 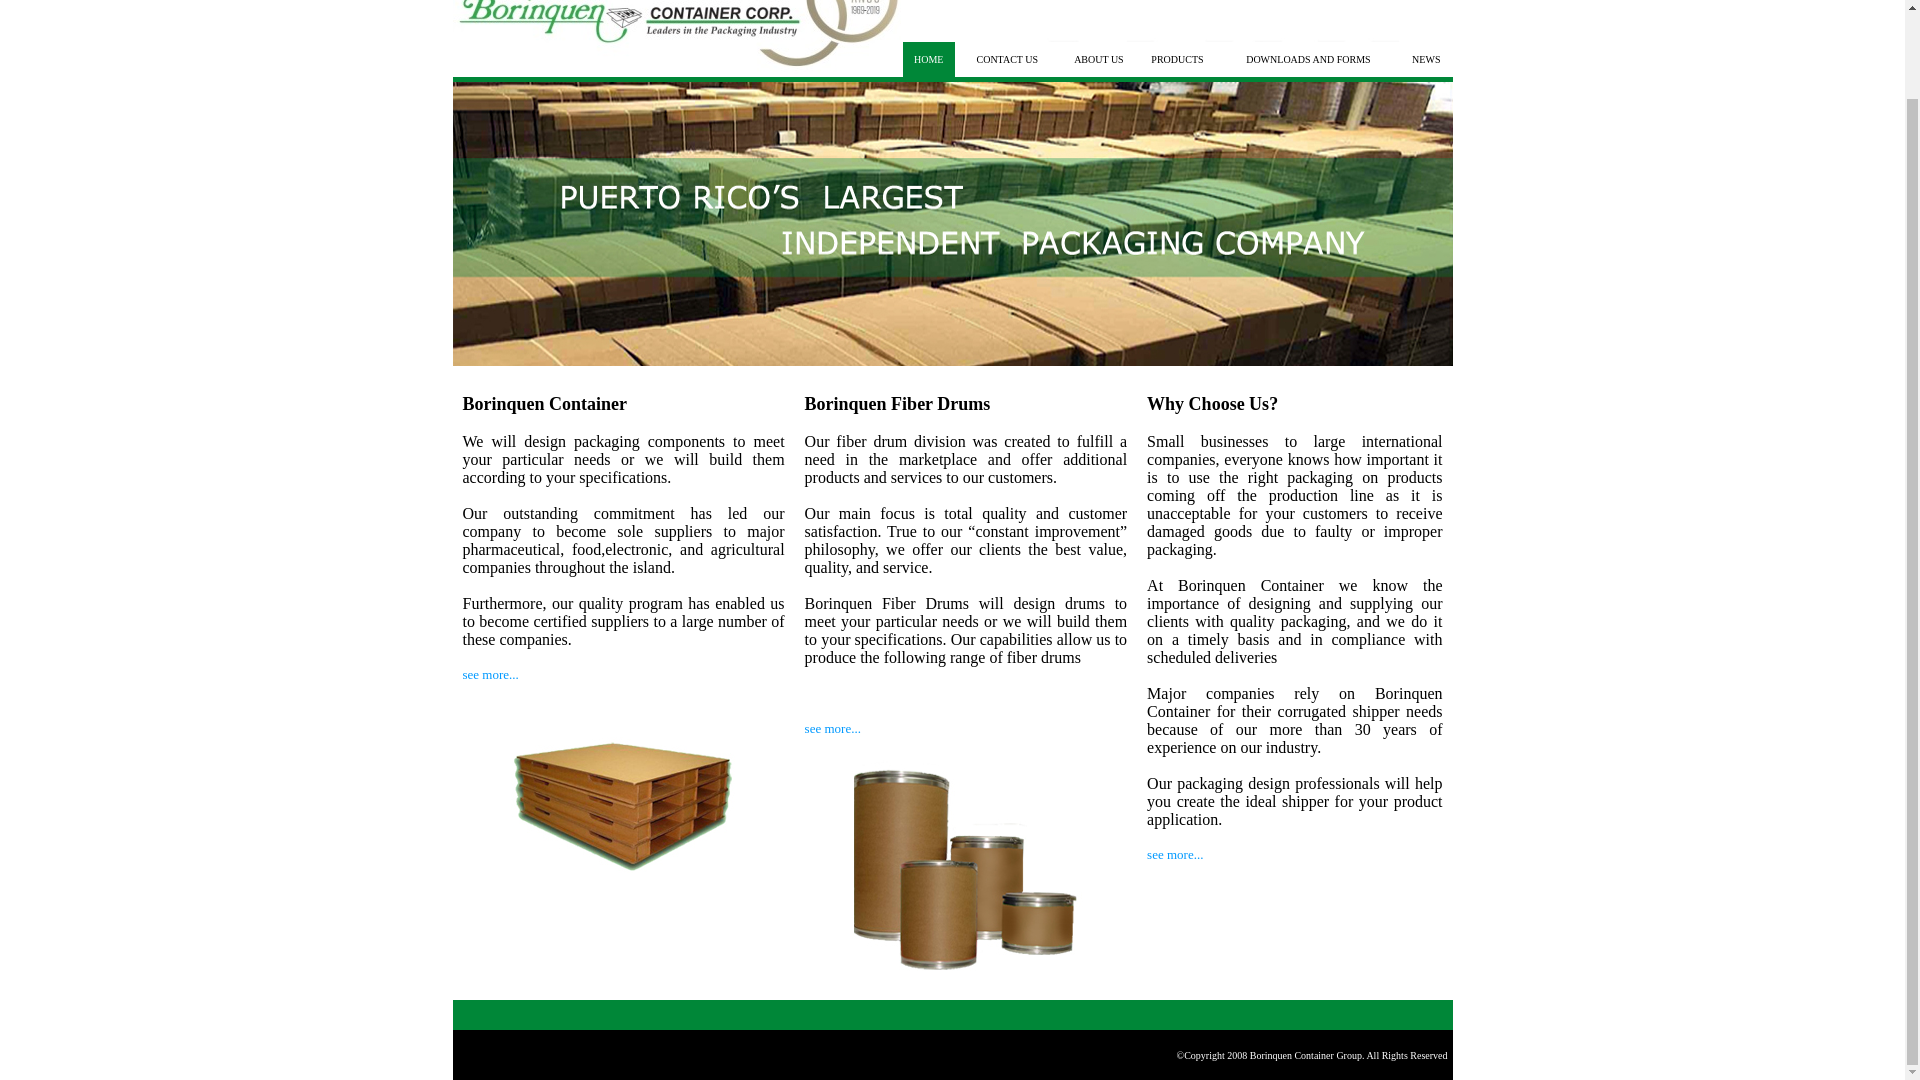 I want to click on Borinquen Fiber Drums, so click(x=897, y=404).